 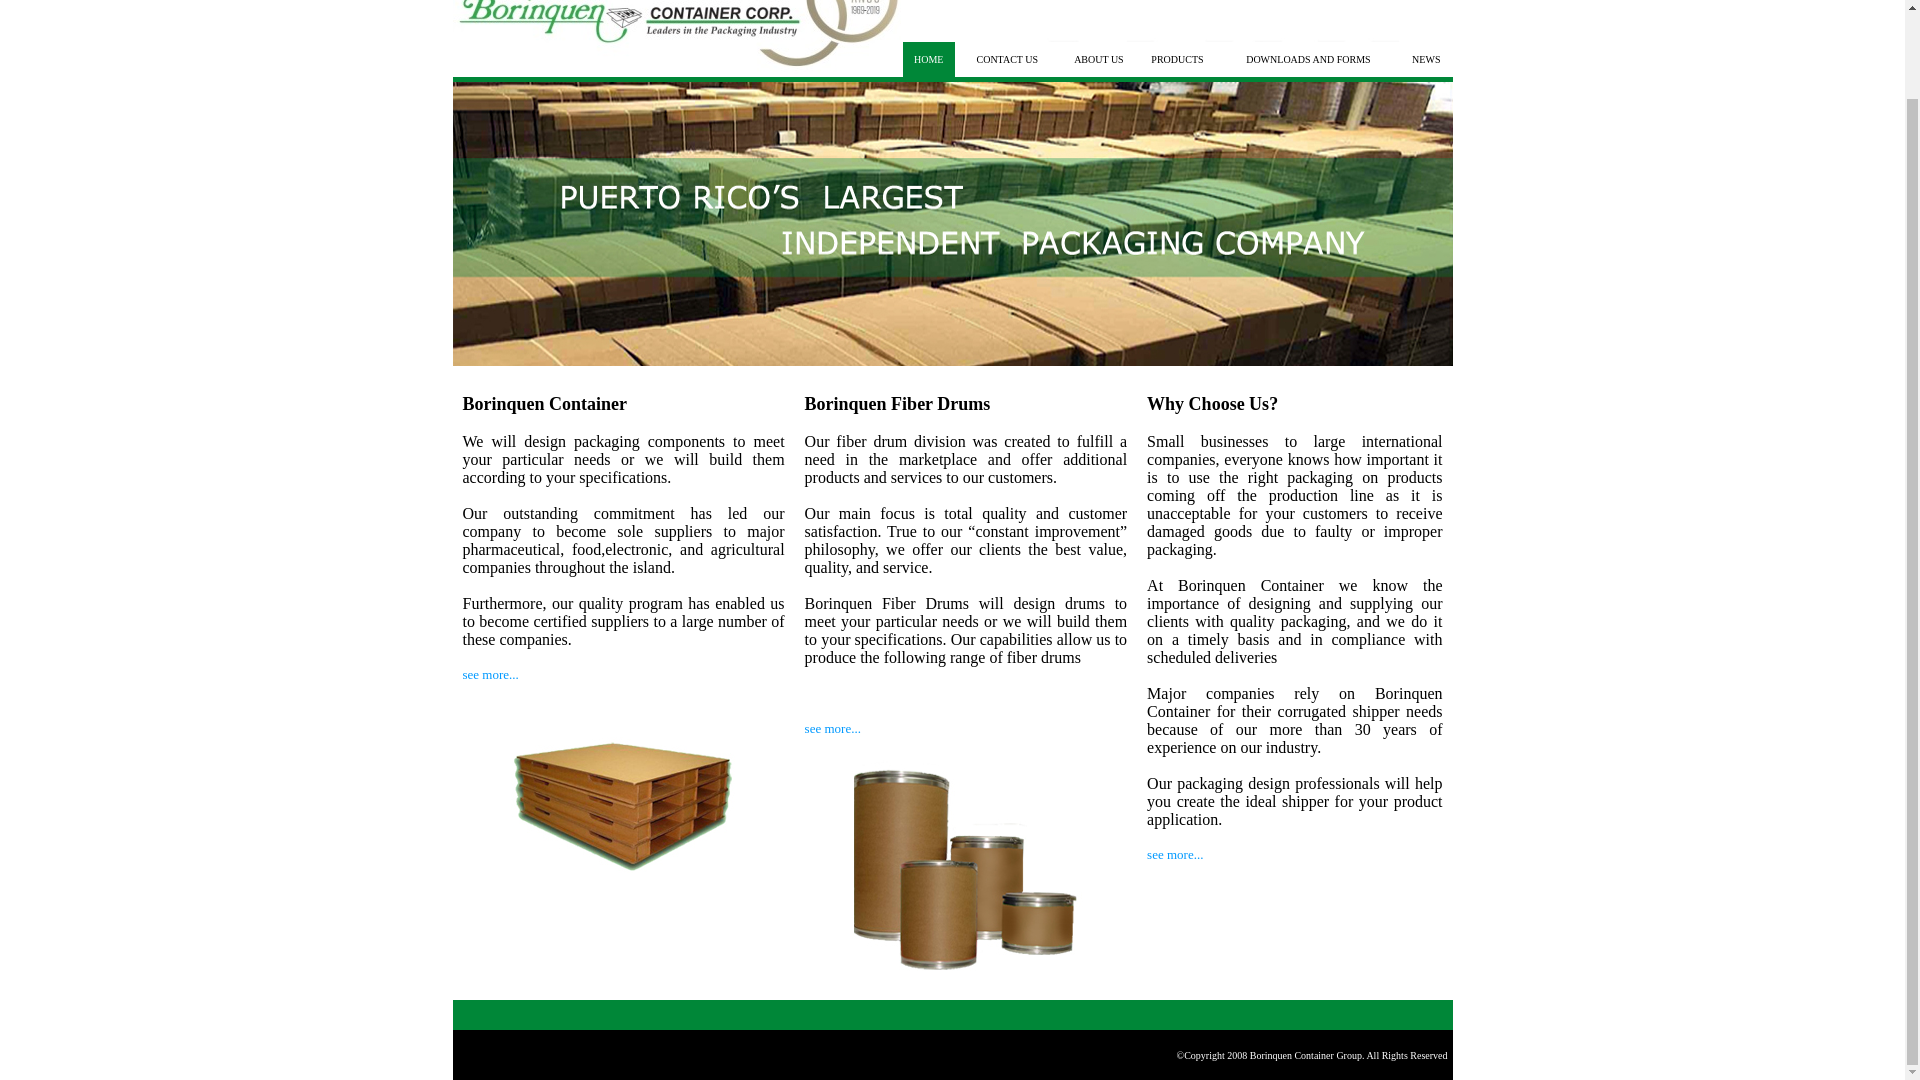 I want to click on Borinquen Fiber Drums, so click(x=897, y=404).